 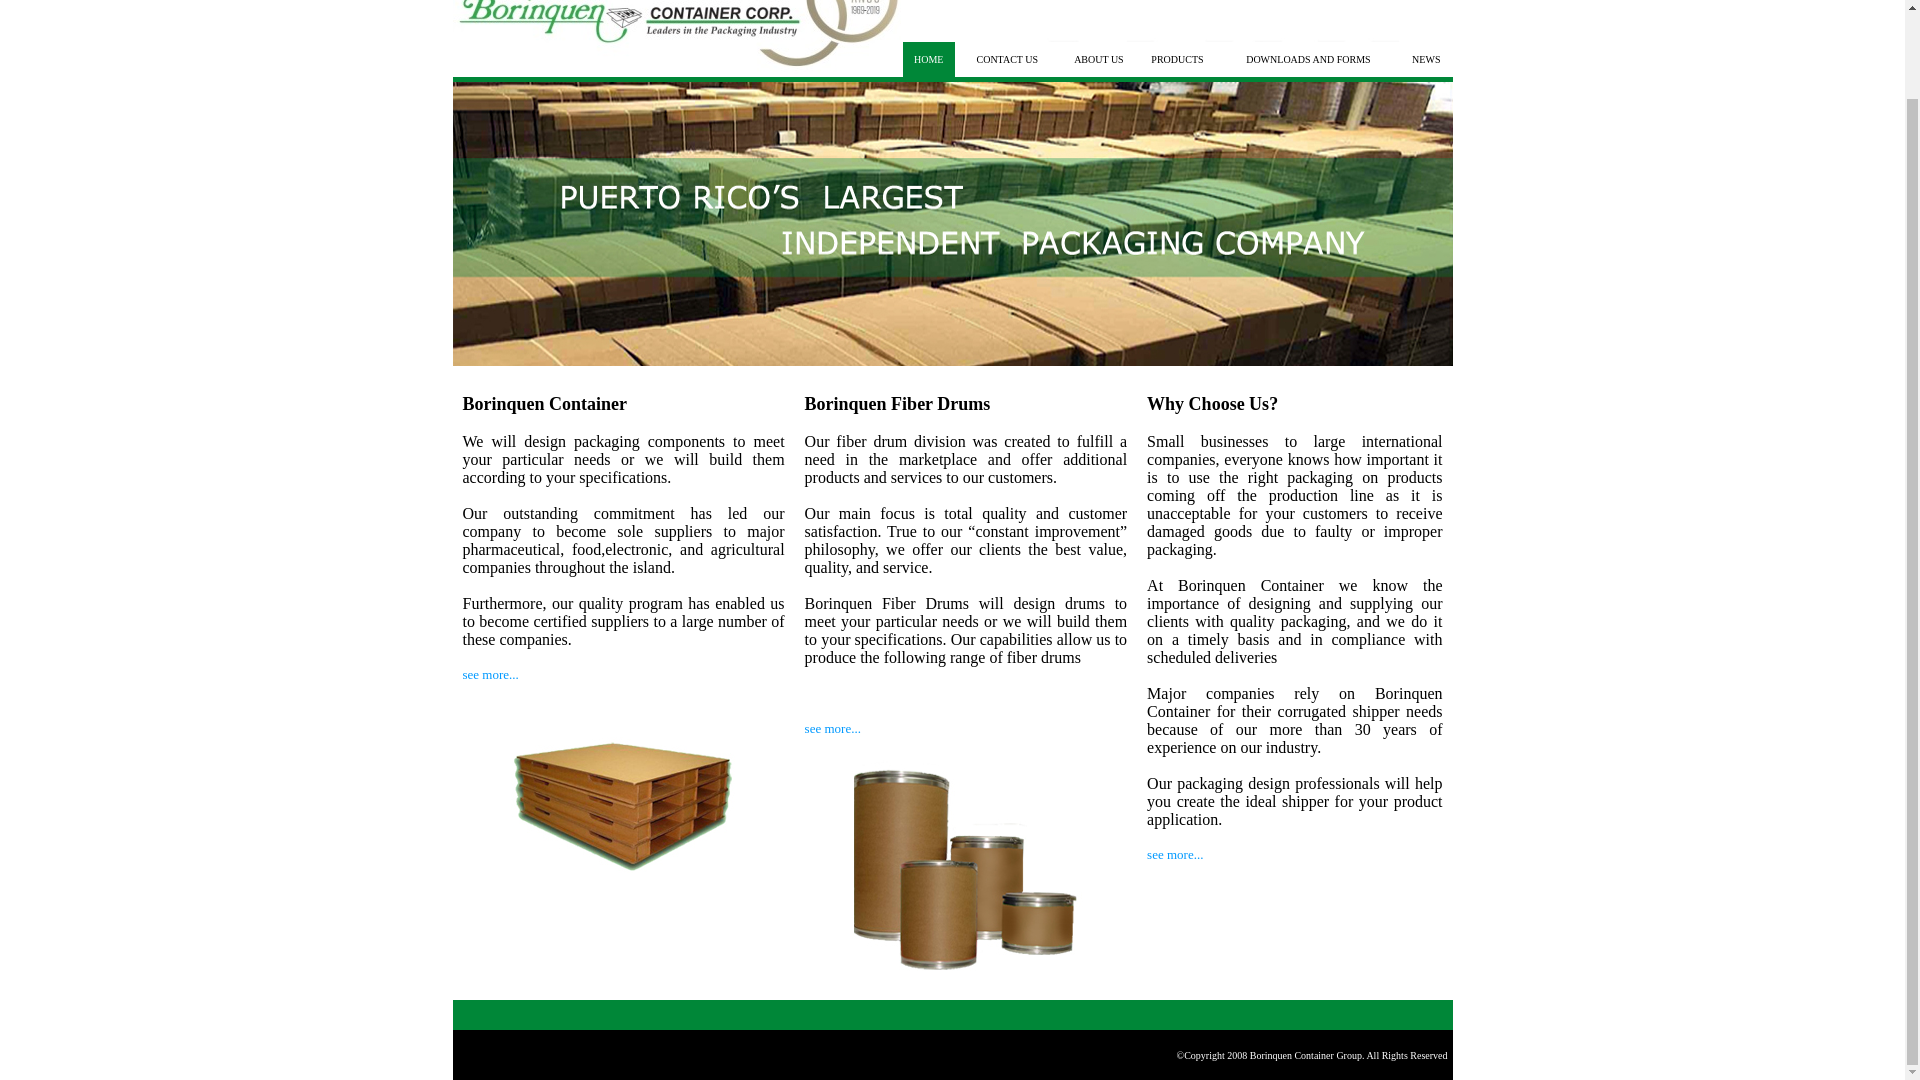 I want to click on Borinquen Fiber Drums, so click(x=897, y=404).